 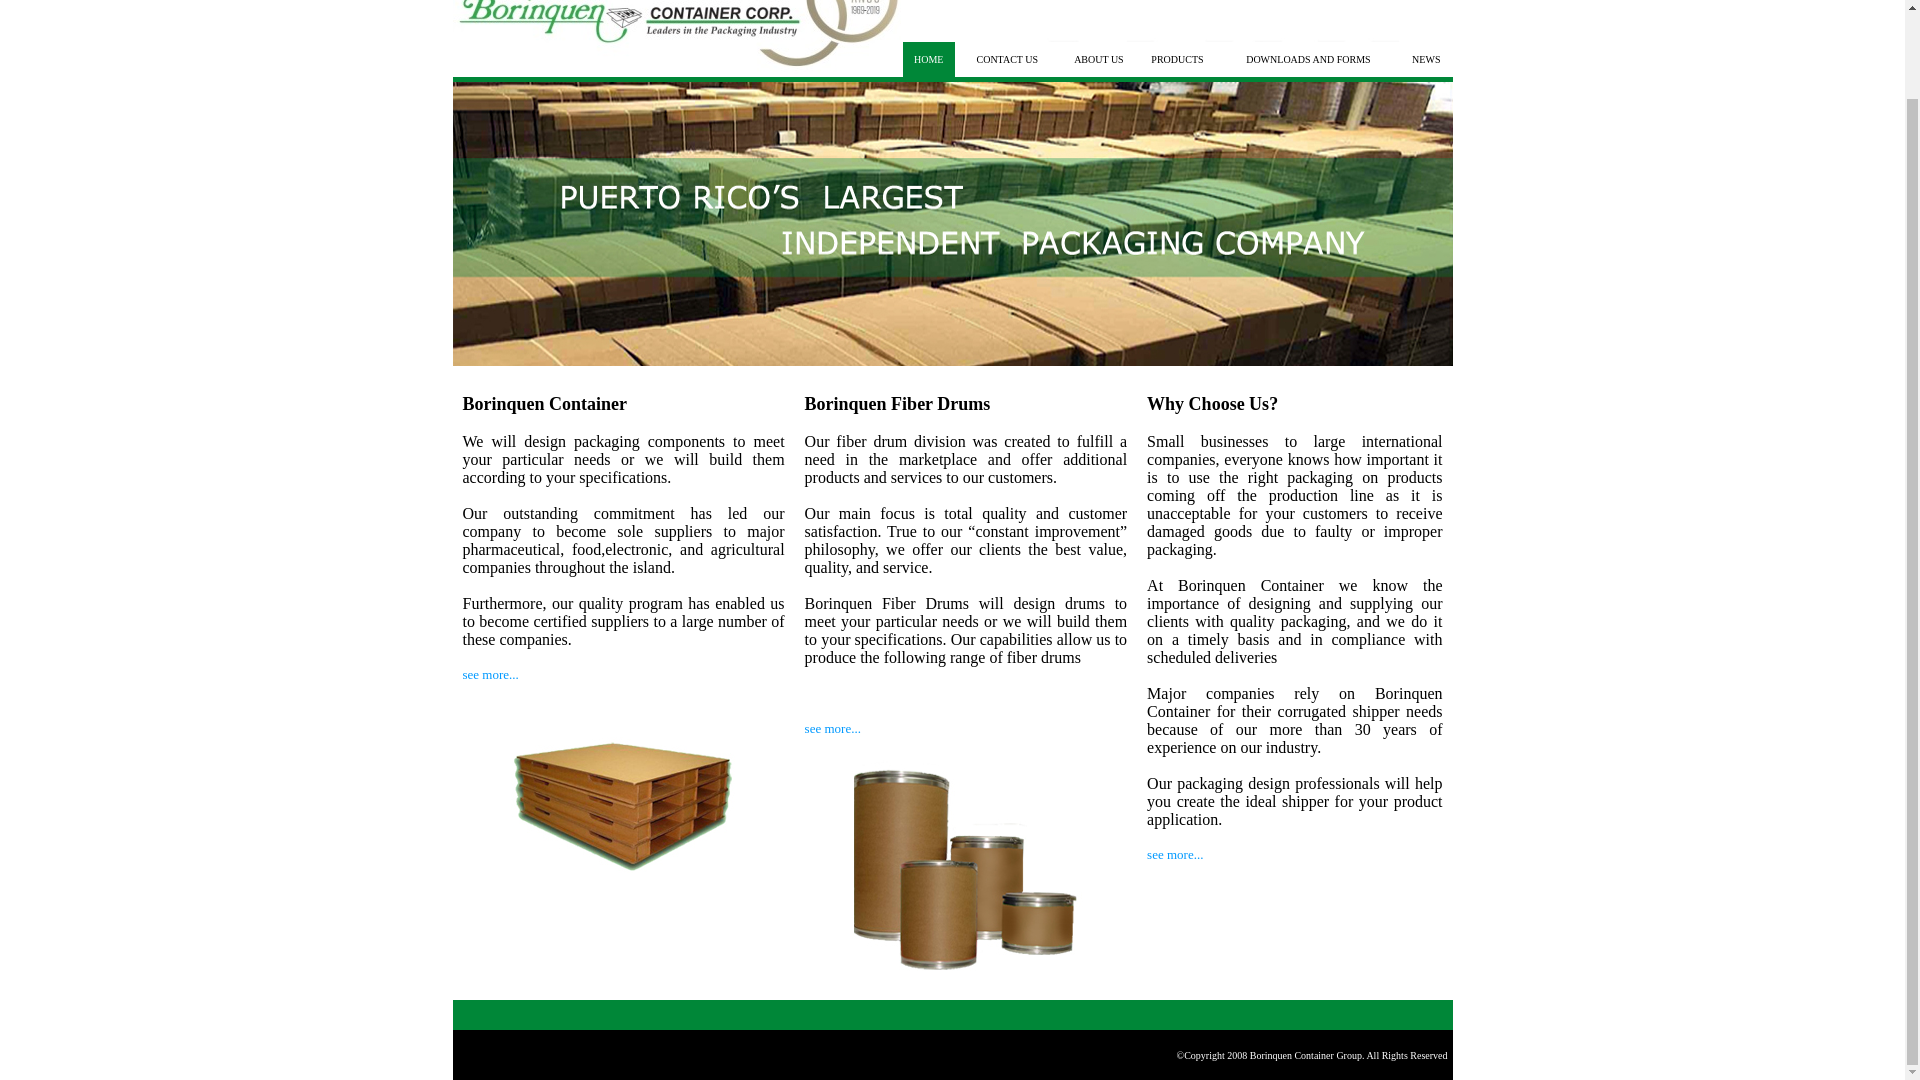 I want to click on Borinquen Fiber Drums, so click(x=897, y=404).